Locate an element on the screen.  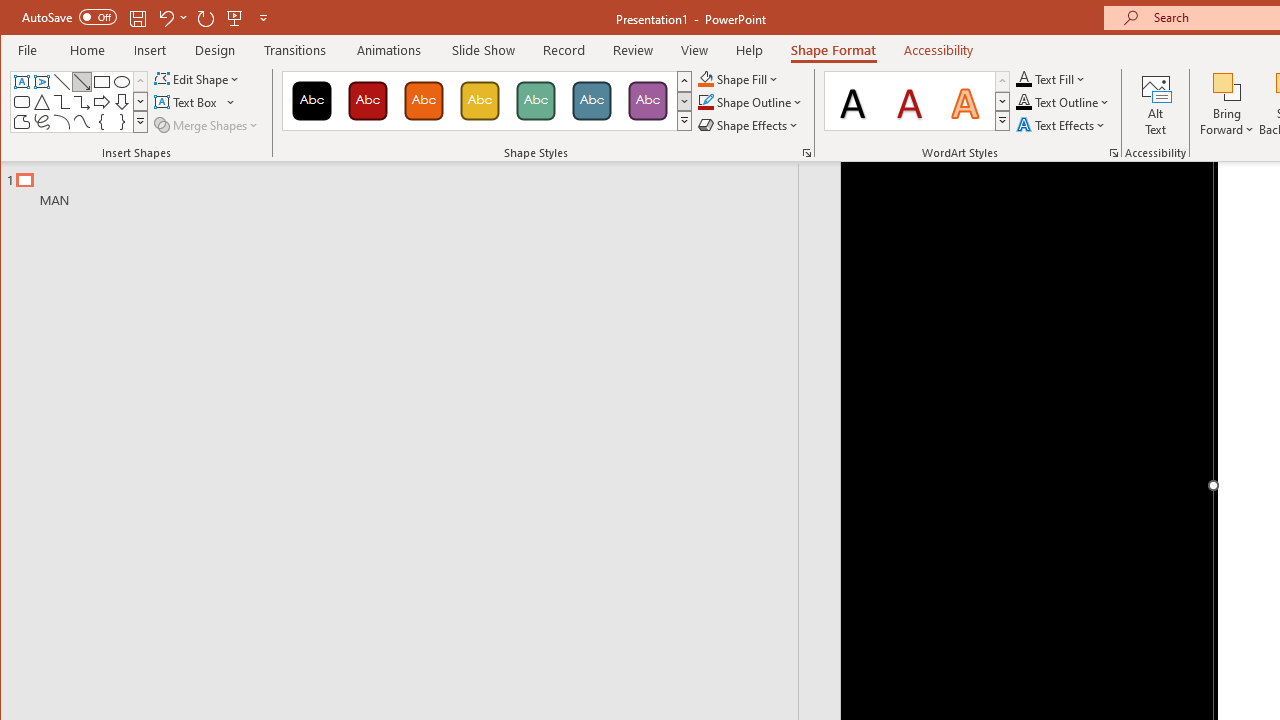
Fill: Black, Text color 1; Shadow is located at coordinates (853, 100).